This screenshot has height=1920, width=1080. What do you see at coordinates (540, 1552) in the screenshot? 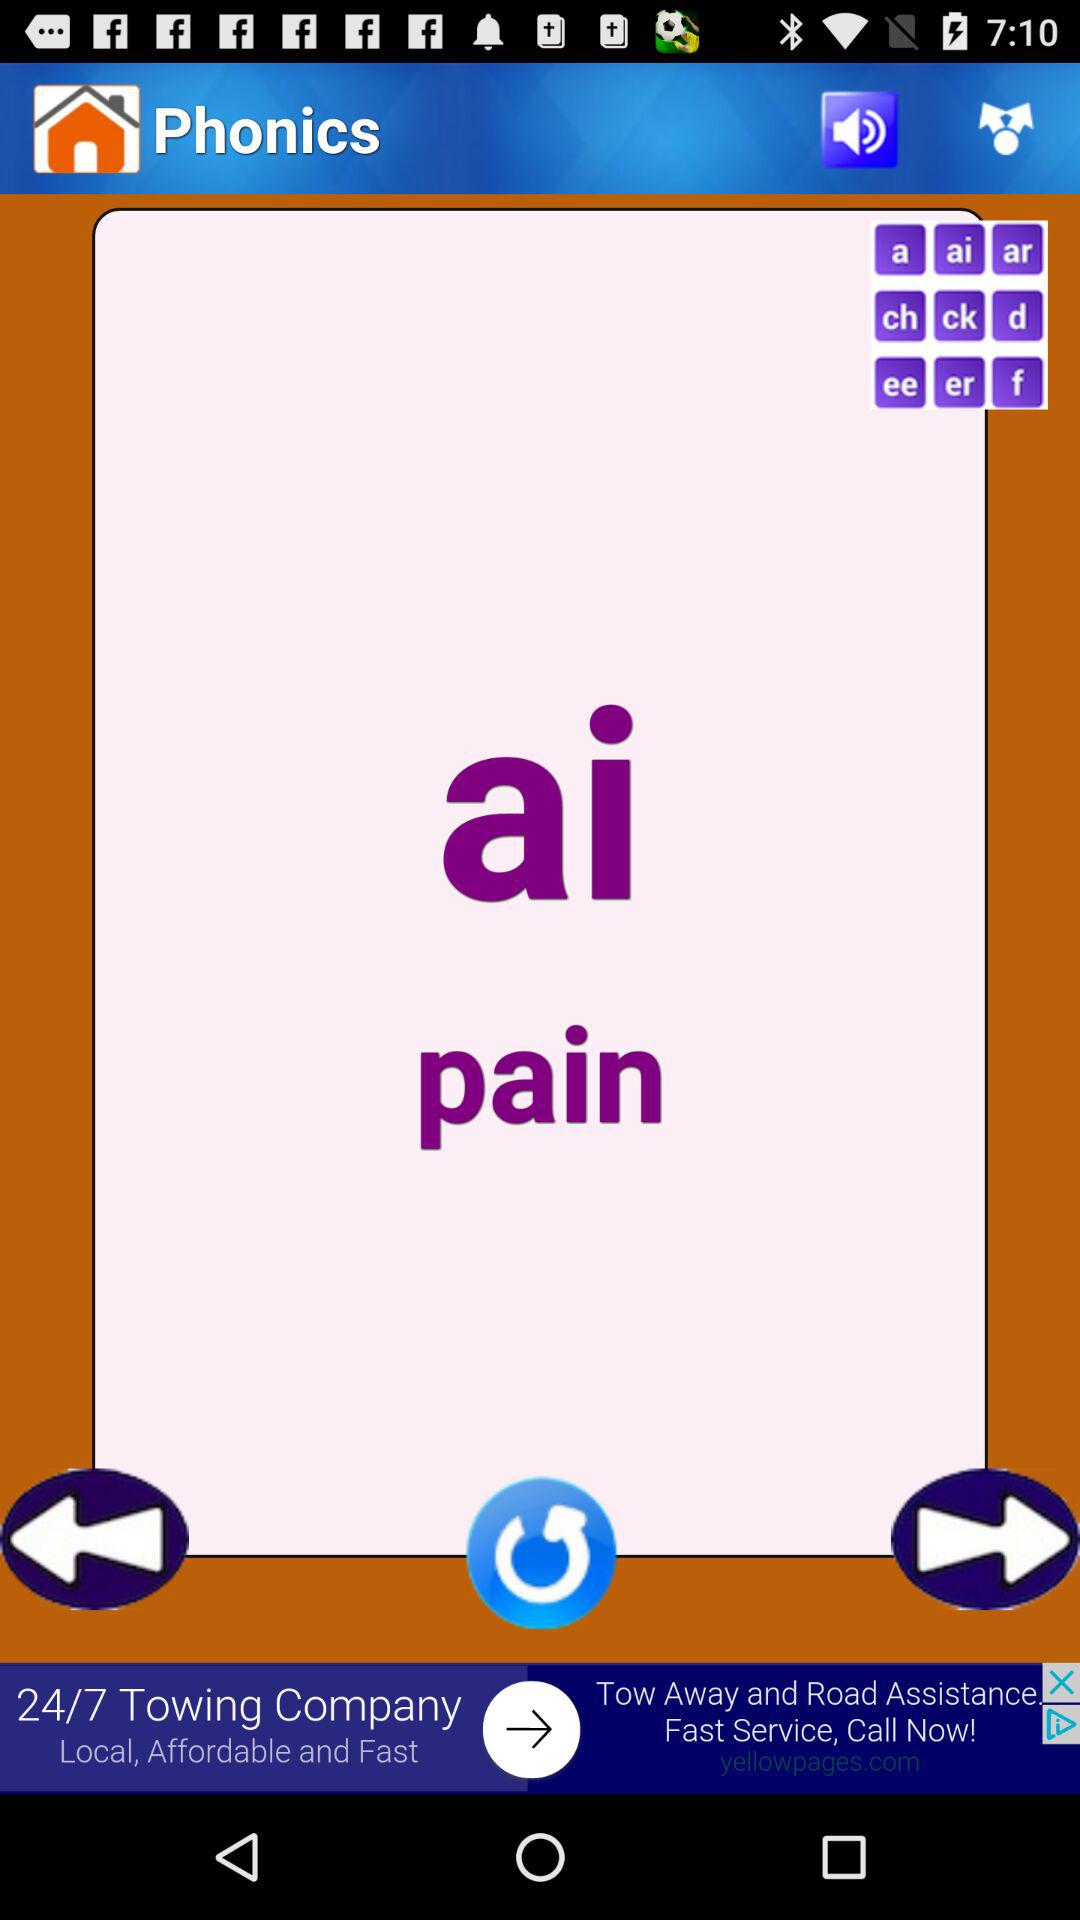
I see `redo` at bounding box center [540, 1552].